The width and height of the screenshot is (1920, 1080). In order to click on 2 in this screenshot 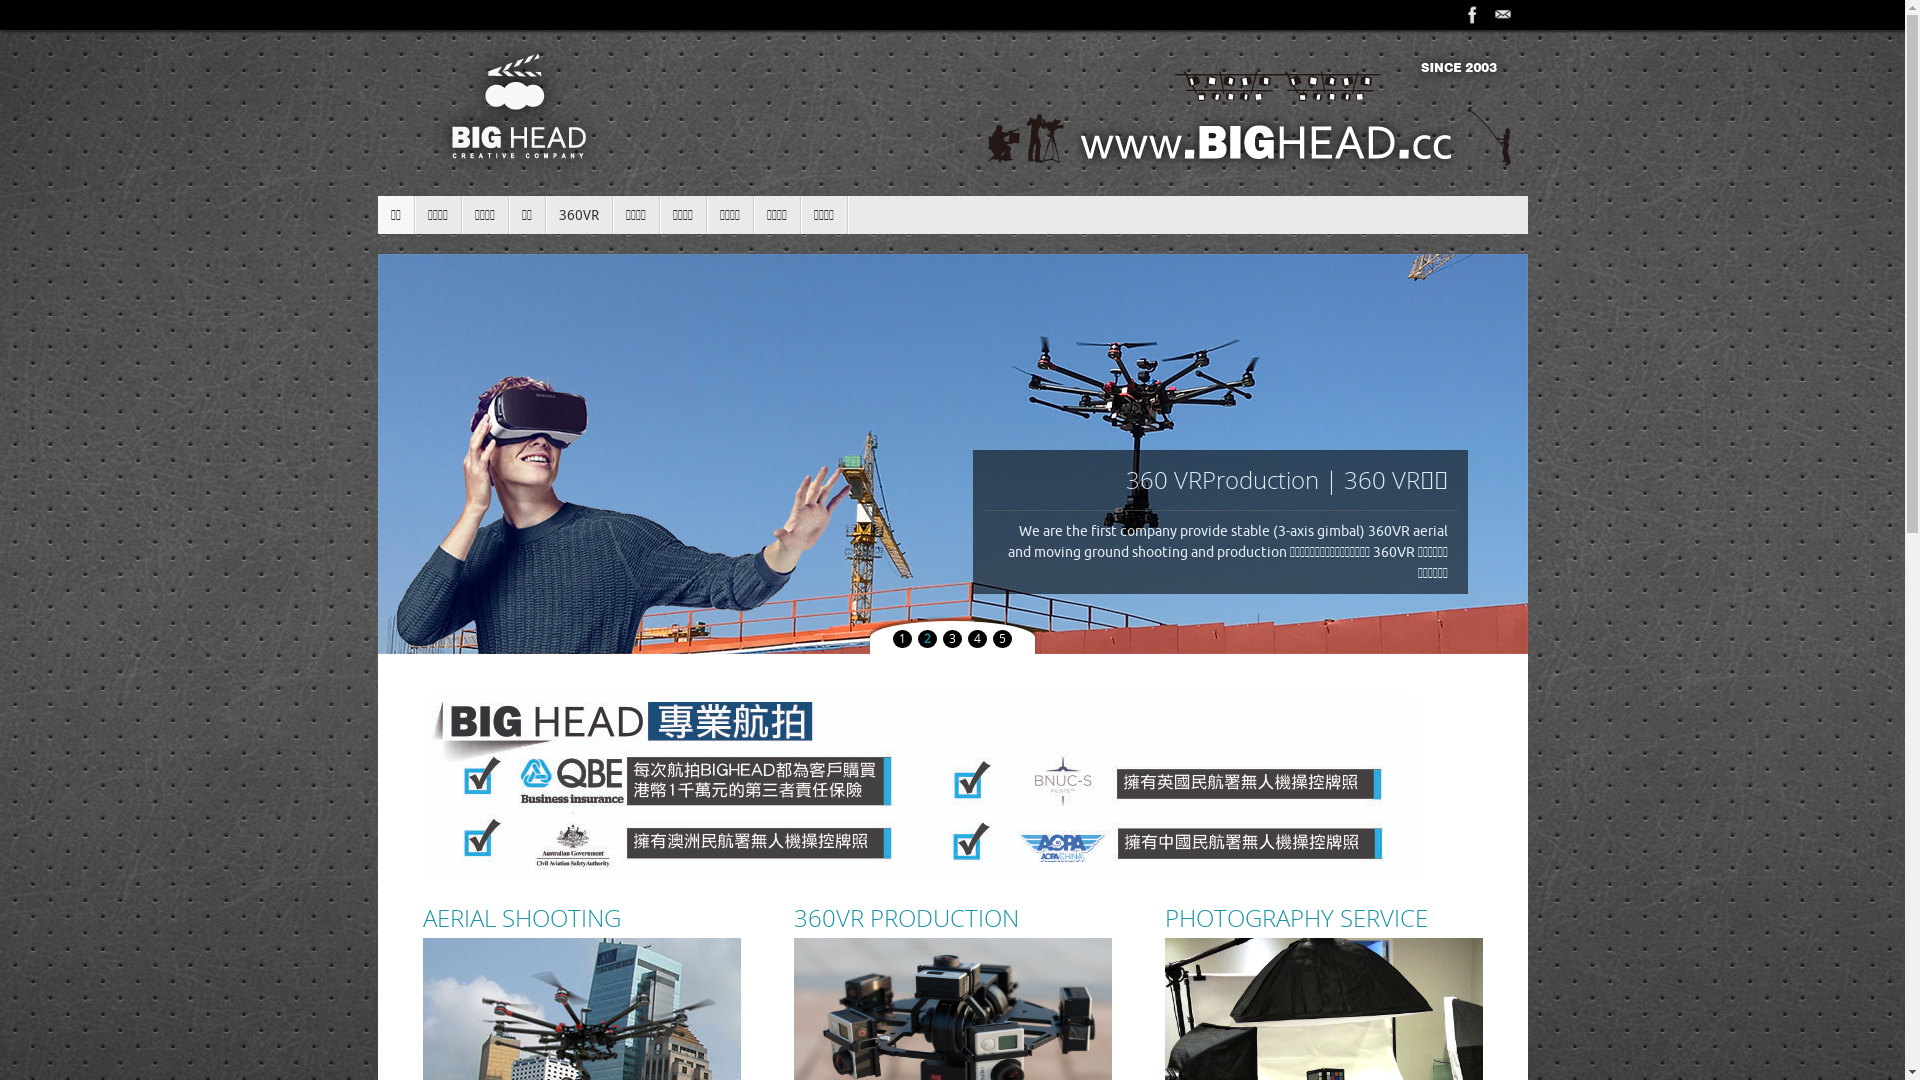, I will do `click(928, 639)`.